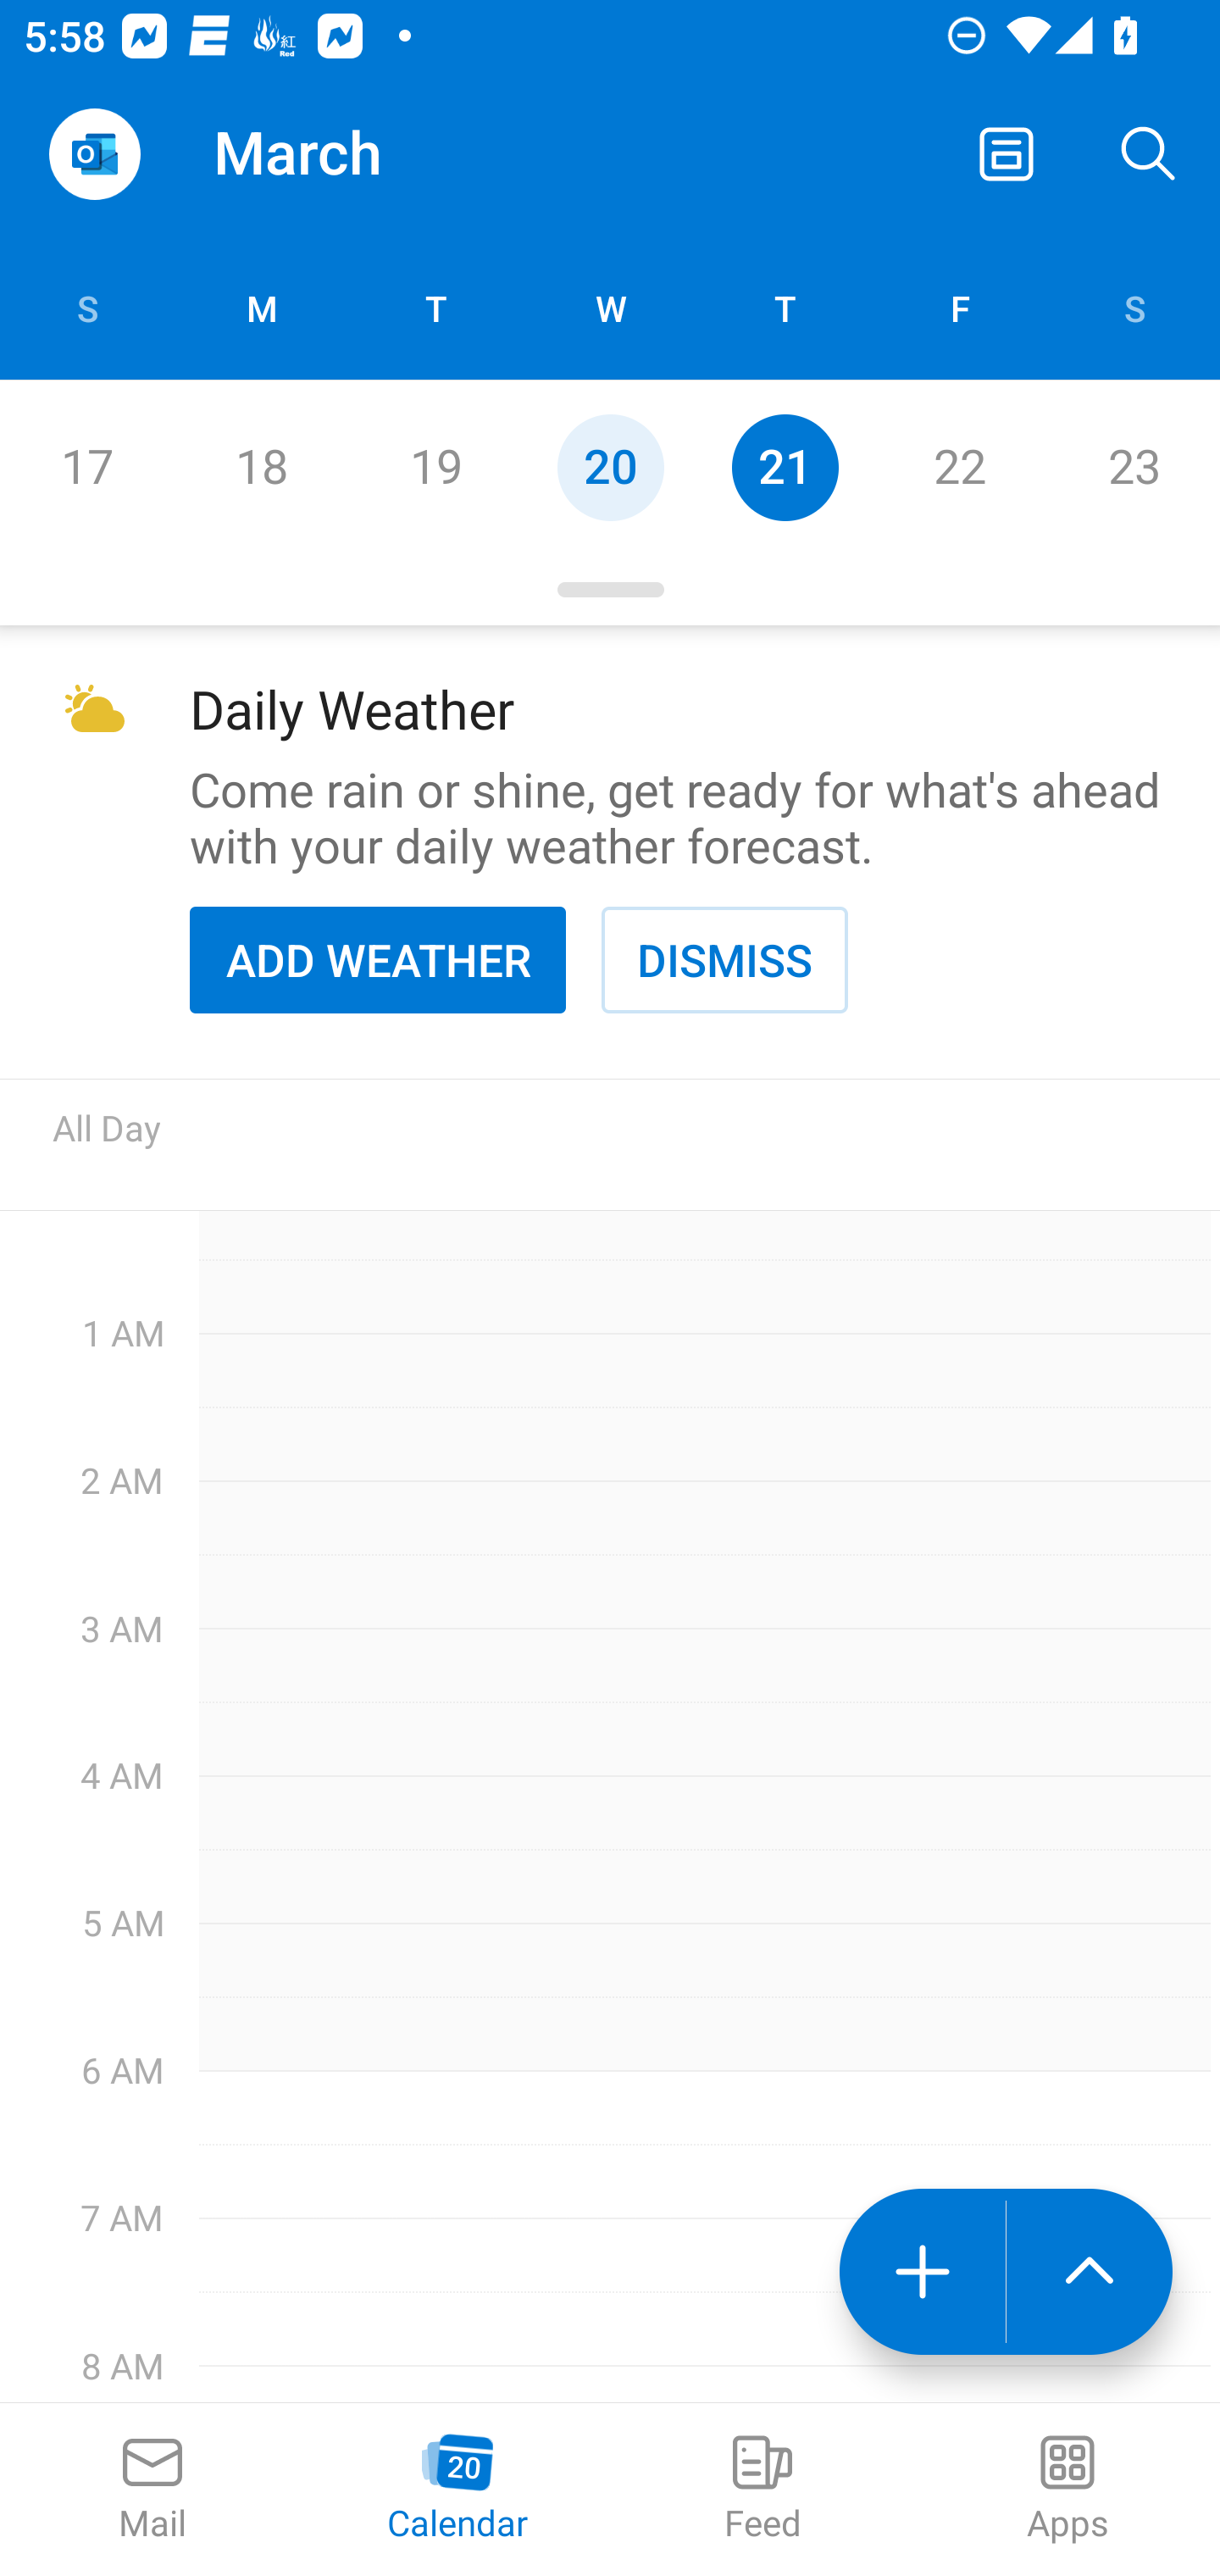 The height and width of the screenshot is (2576, 1220). Describe the element at coordinates (1090, 2272) in the screenshot. I see `launch the extended action menu` at that location.